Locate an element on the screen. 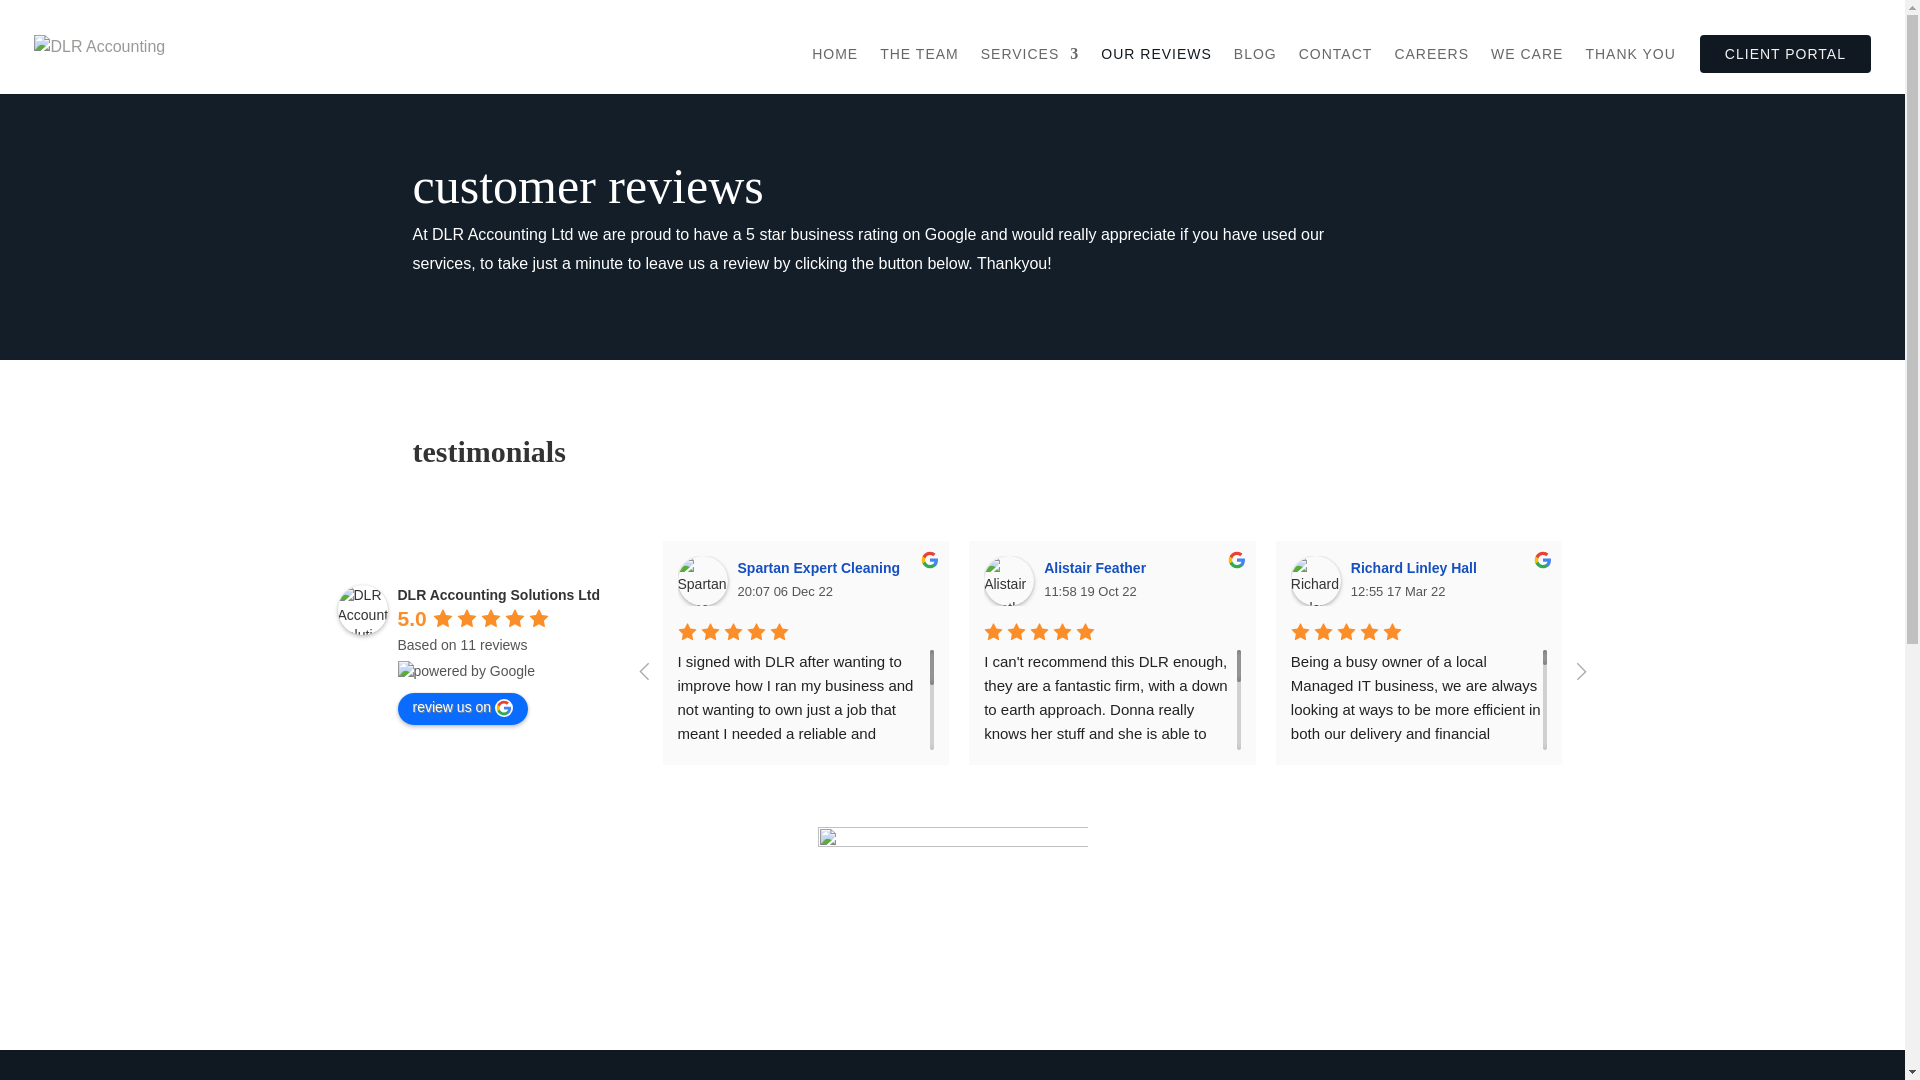  BLOG is located at coordinates (1255, 70).